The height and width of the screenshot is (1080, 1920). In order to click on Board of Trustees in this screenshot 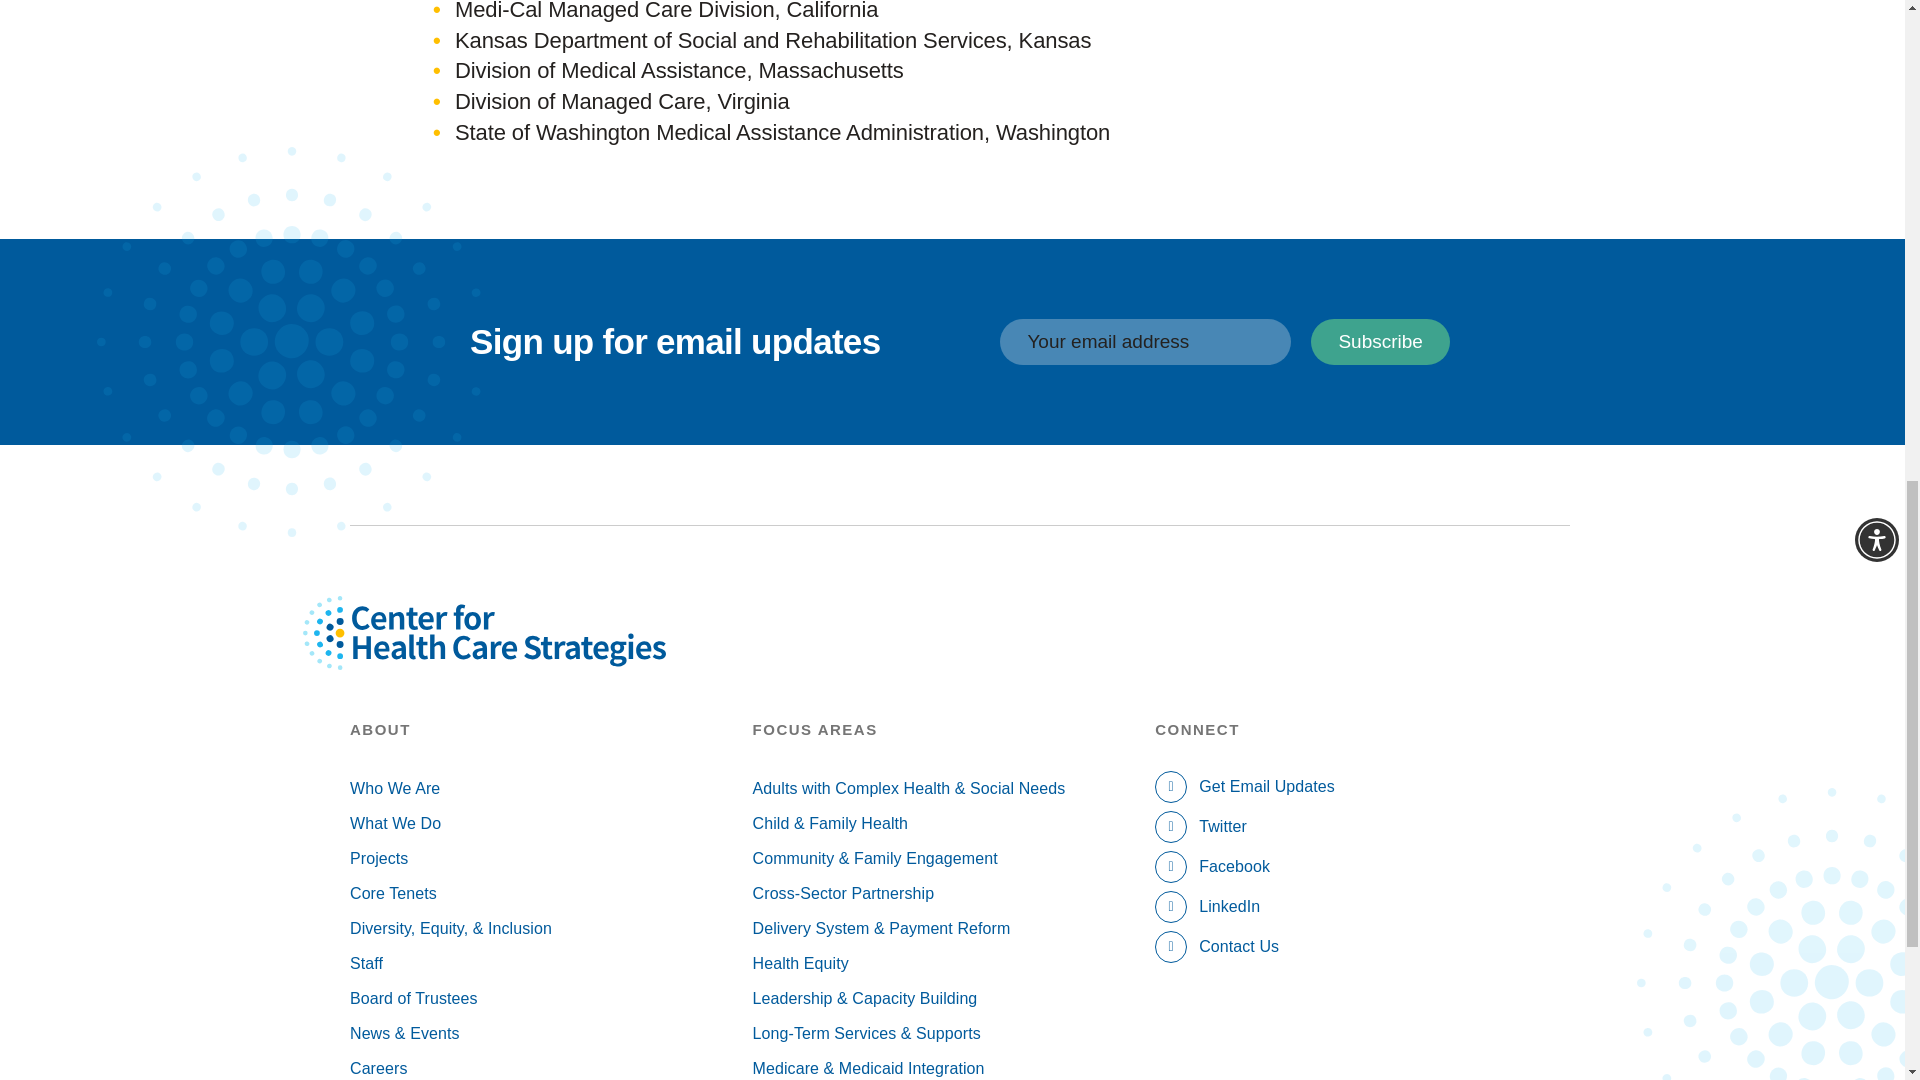, I will do `click(550, 998)`.